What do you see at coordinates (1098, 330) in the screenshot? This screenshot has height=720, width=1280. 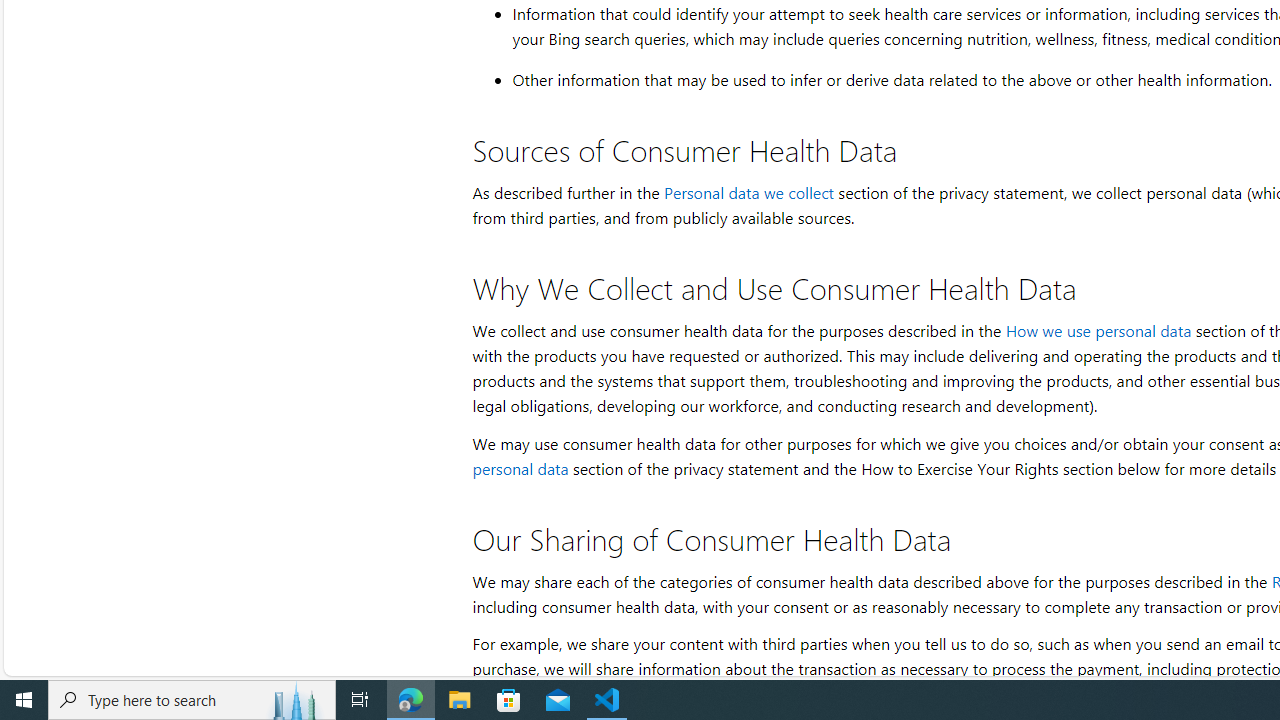 I see `How we use personal data` at bounding box center [1098, 330].